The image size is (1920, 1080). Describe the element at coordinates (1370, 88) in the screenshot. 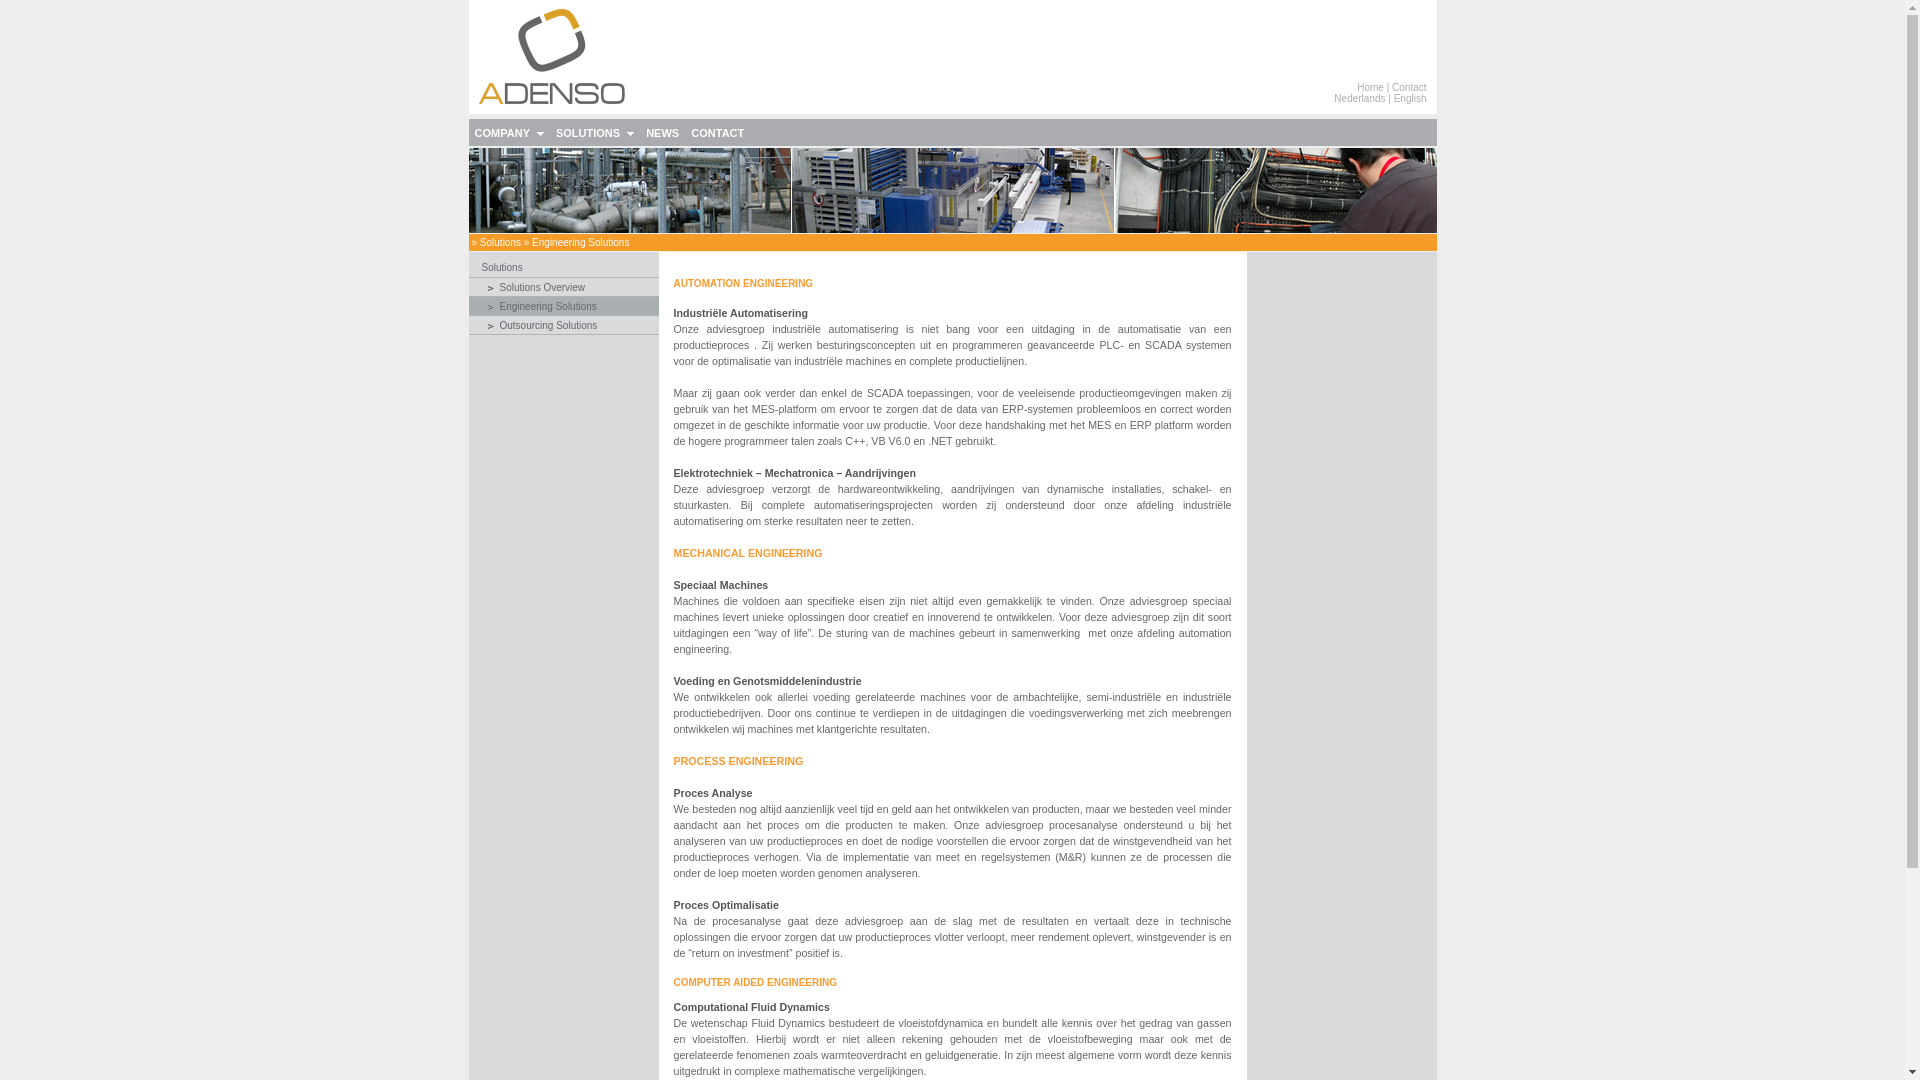

I see `Home` at that location.